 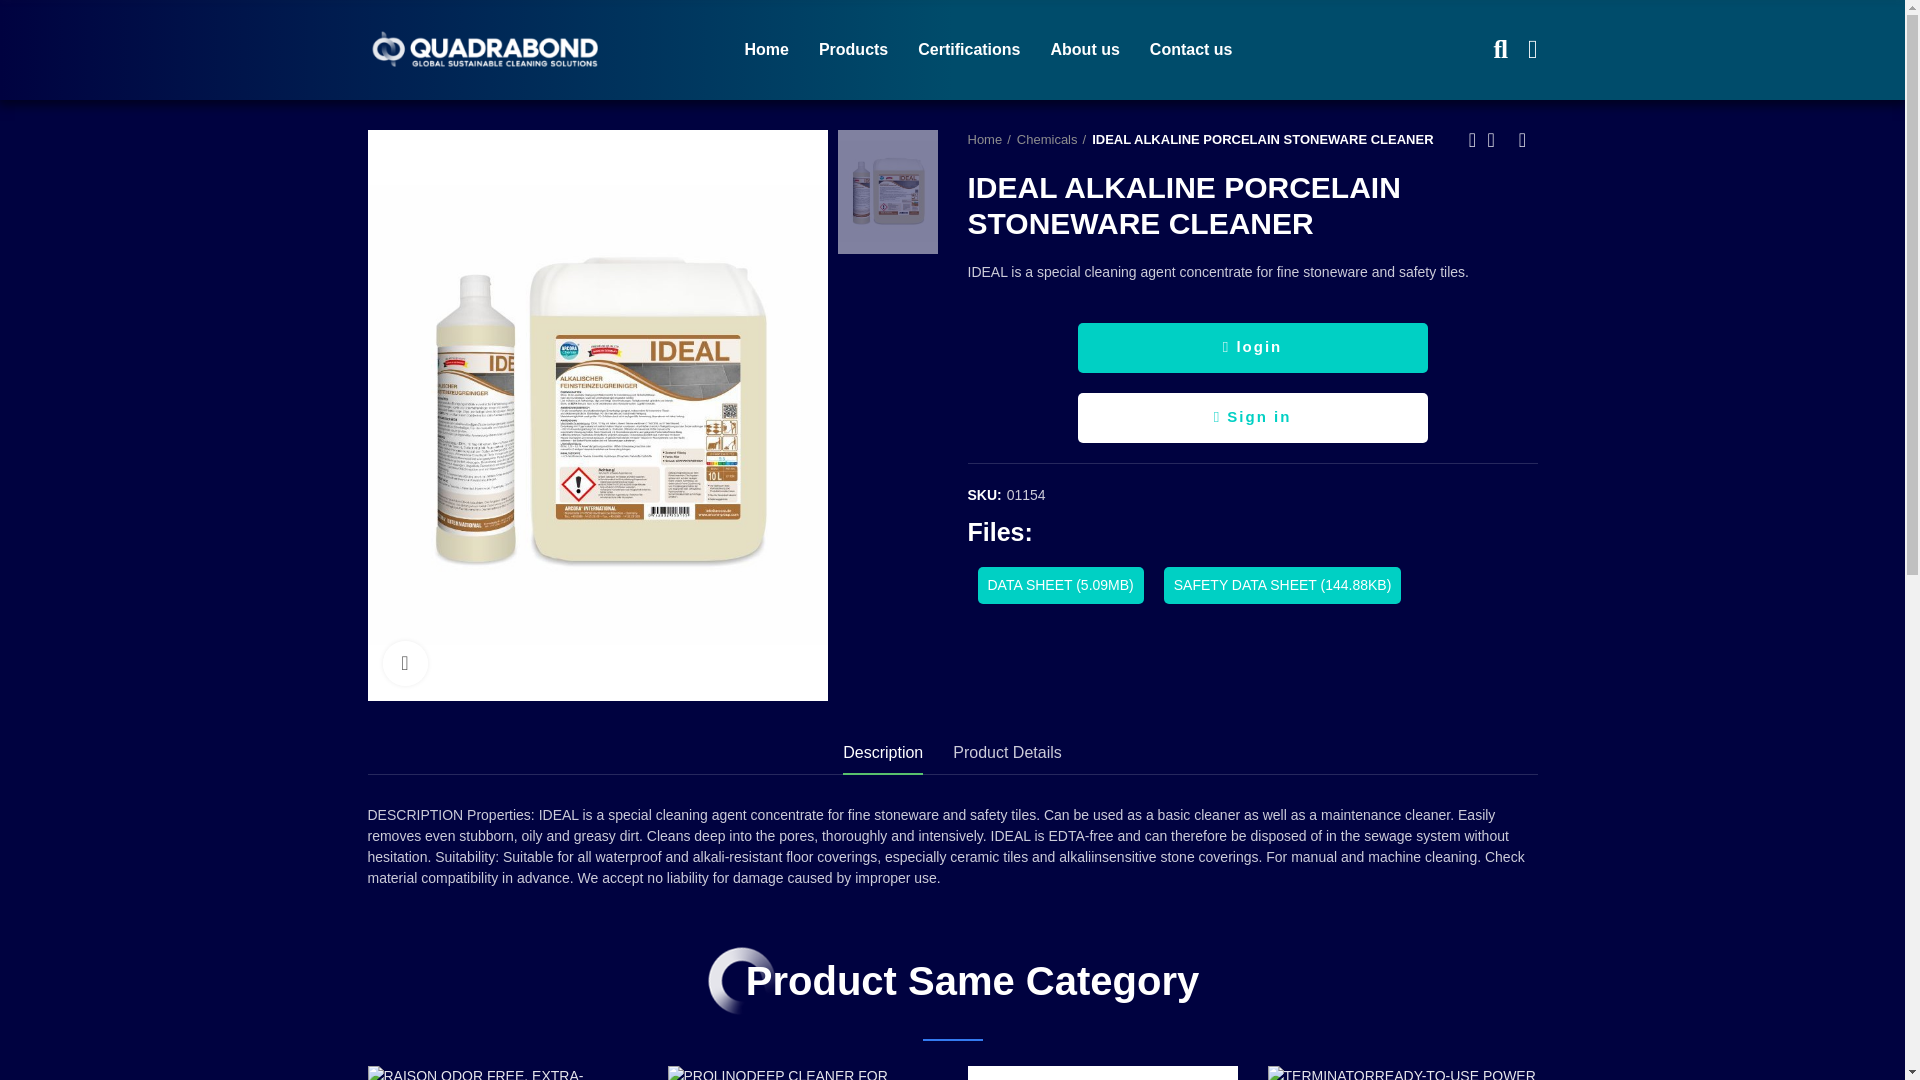 What do you see at coordinates (1191, 50) in the screenshot?
I see `Contact us` at bounding box center [1191, 50].